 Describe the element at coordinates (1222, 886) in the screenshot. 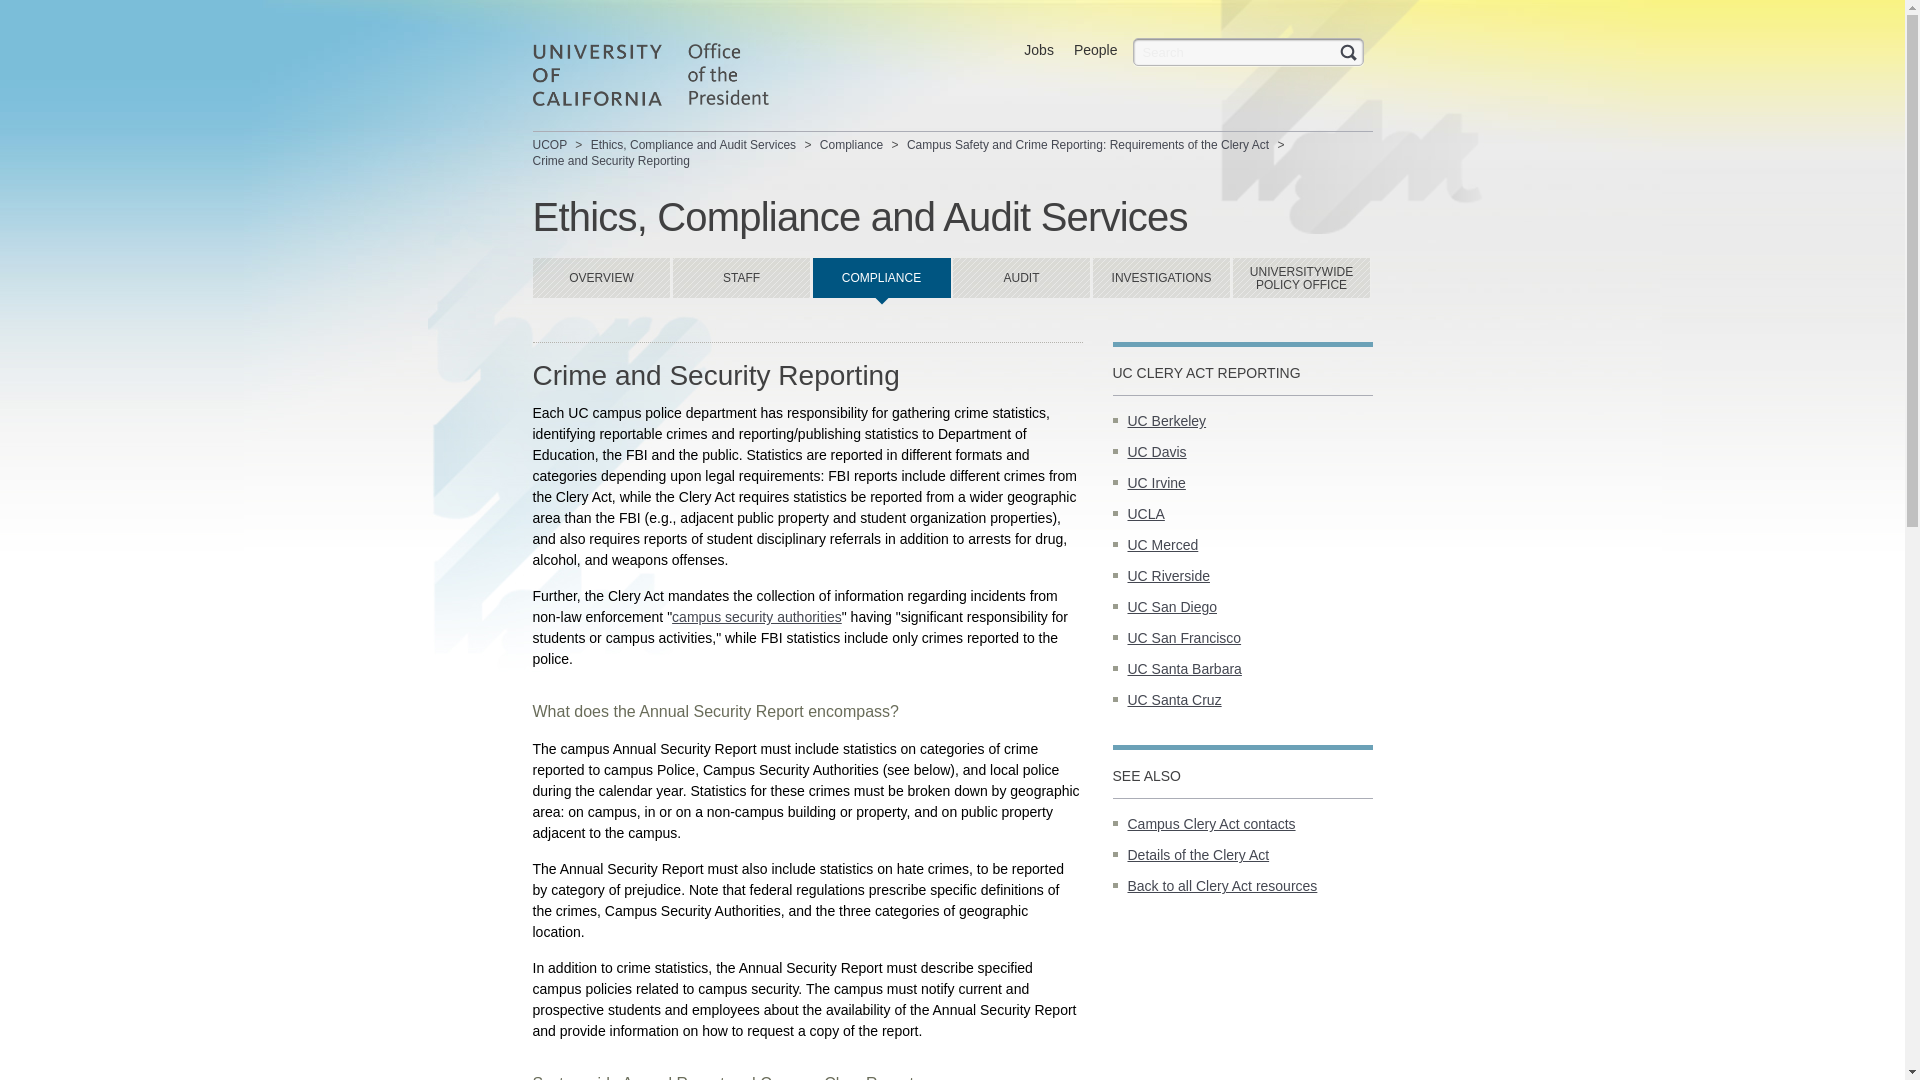

I see `Back to all Clery Act resources` at that location.